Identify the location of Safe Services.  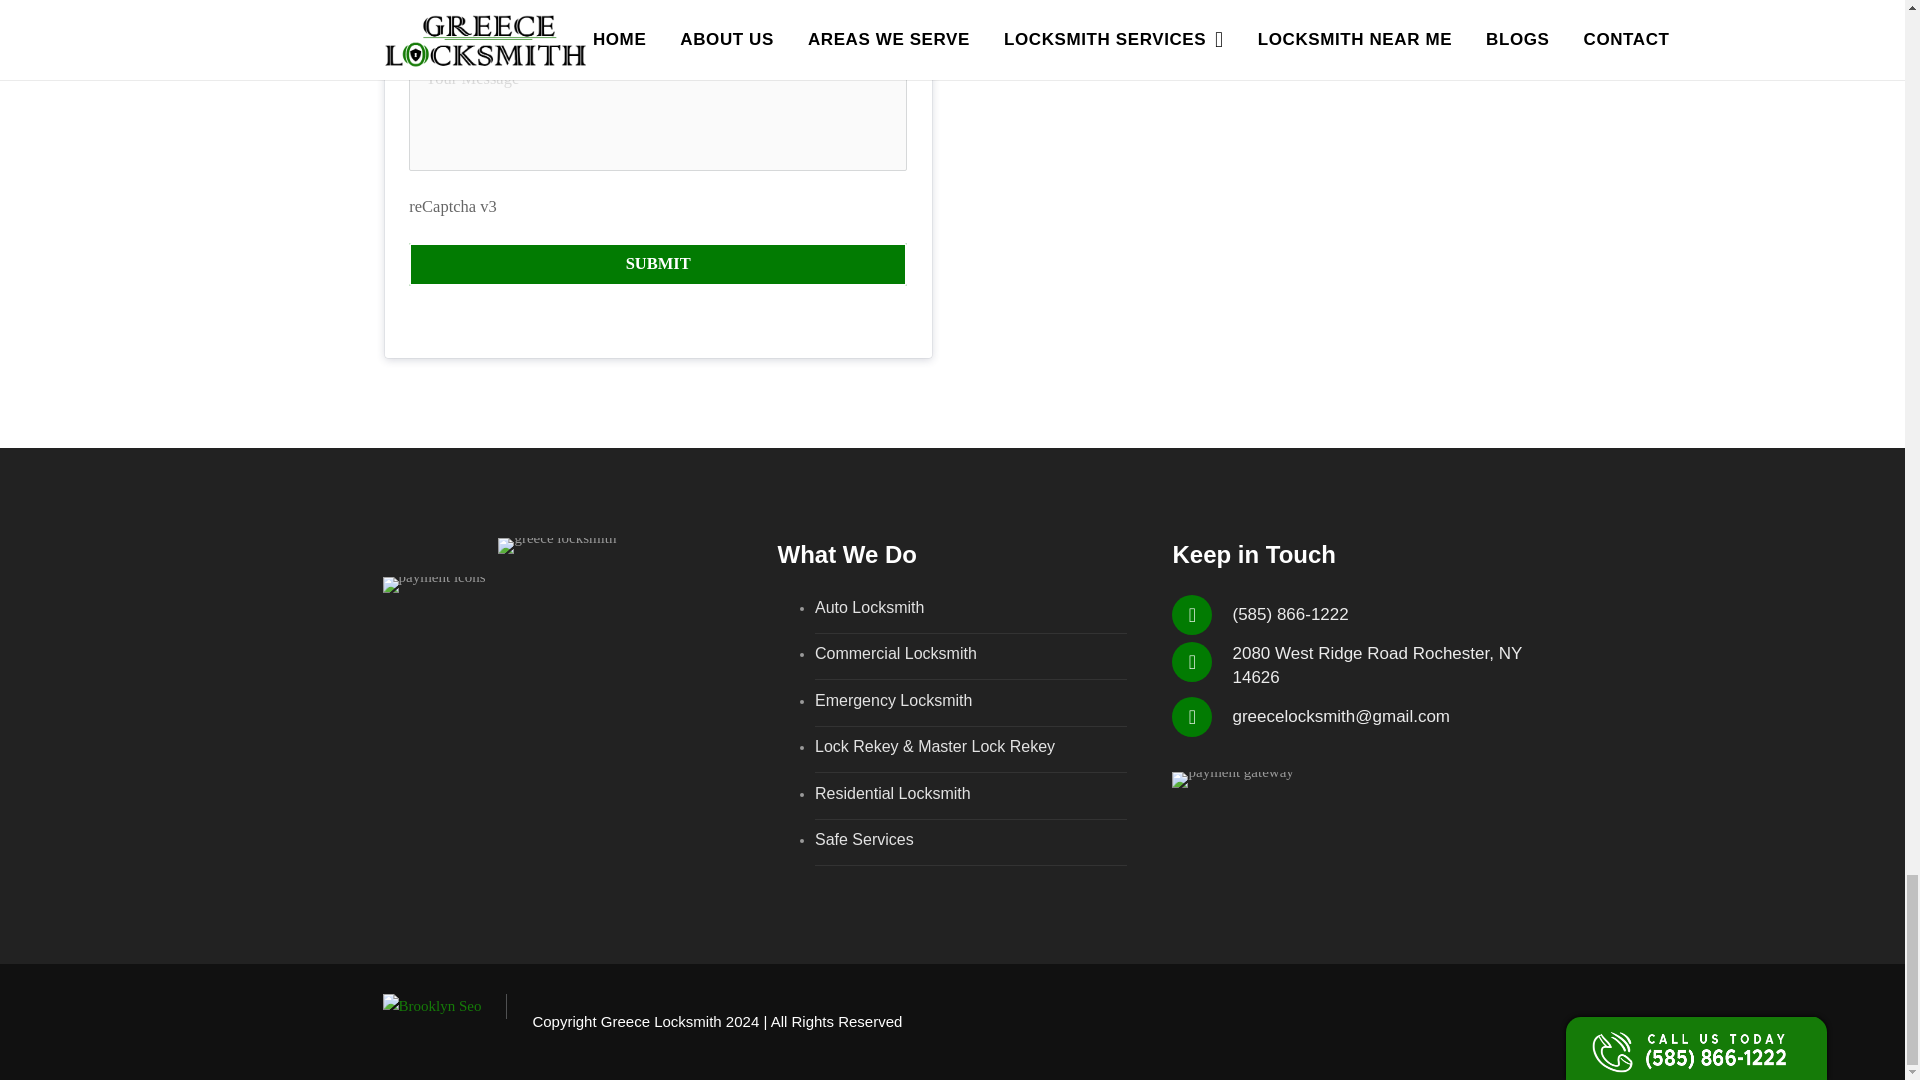
(864, 838).